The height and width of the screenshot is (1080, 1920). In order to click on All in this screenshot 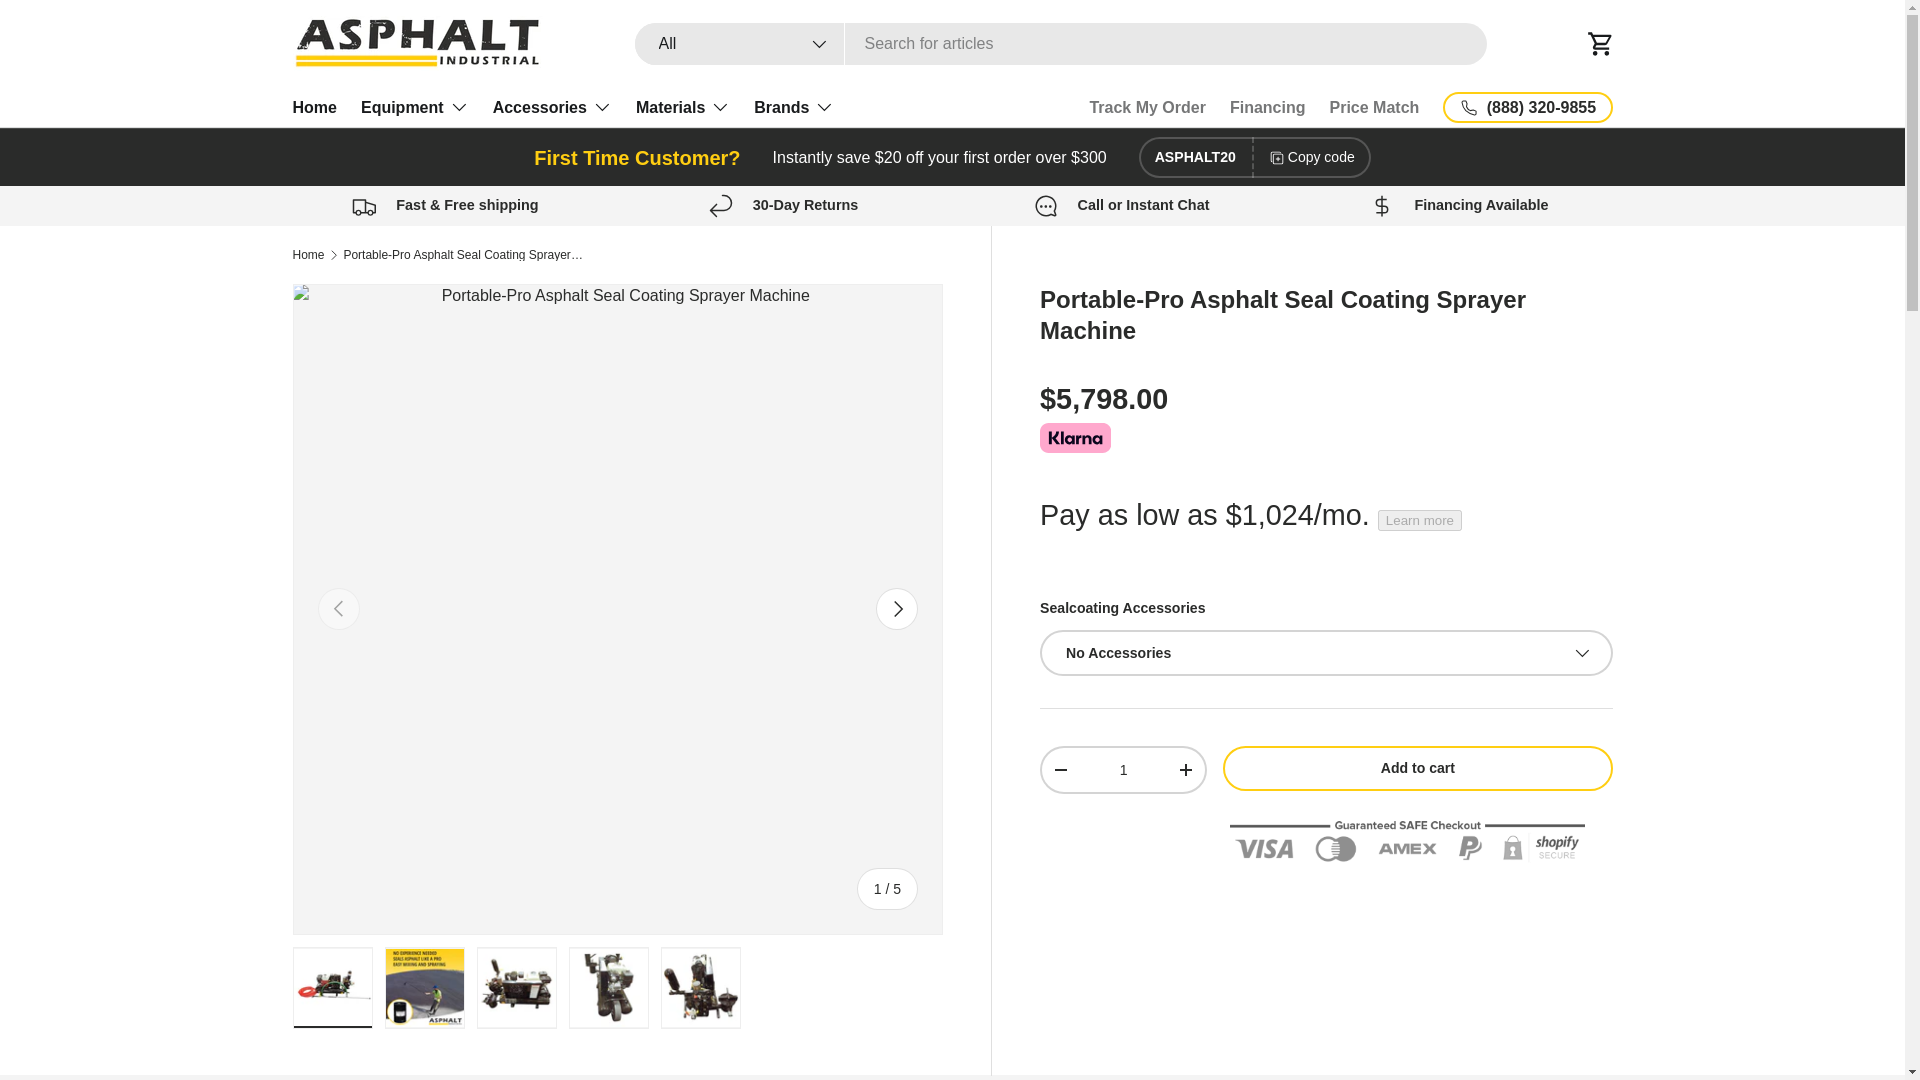, I will do `click(738, 43)`.